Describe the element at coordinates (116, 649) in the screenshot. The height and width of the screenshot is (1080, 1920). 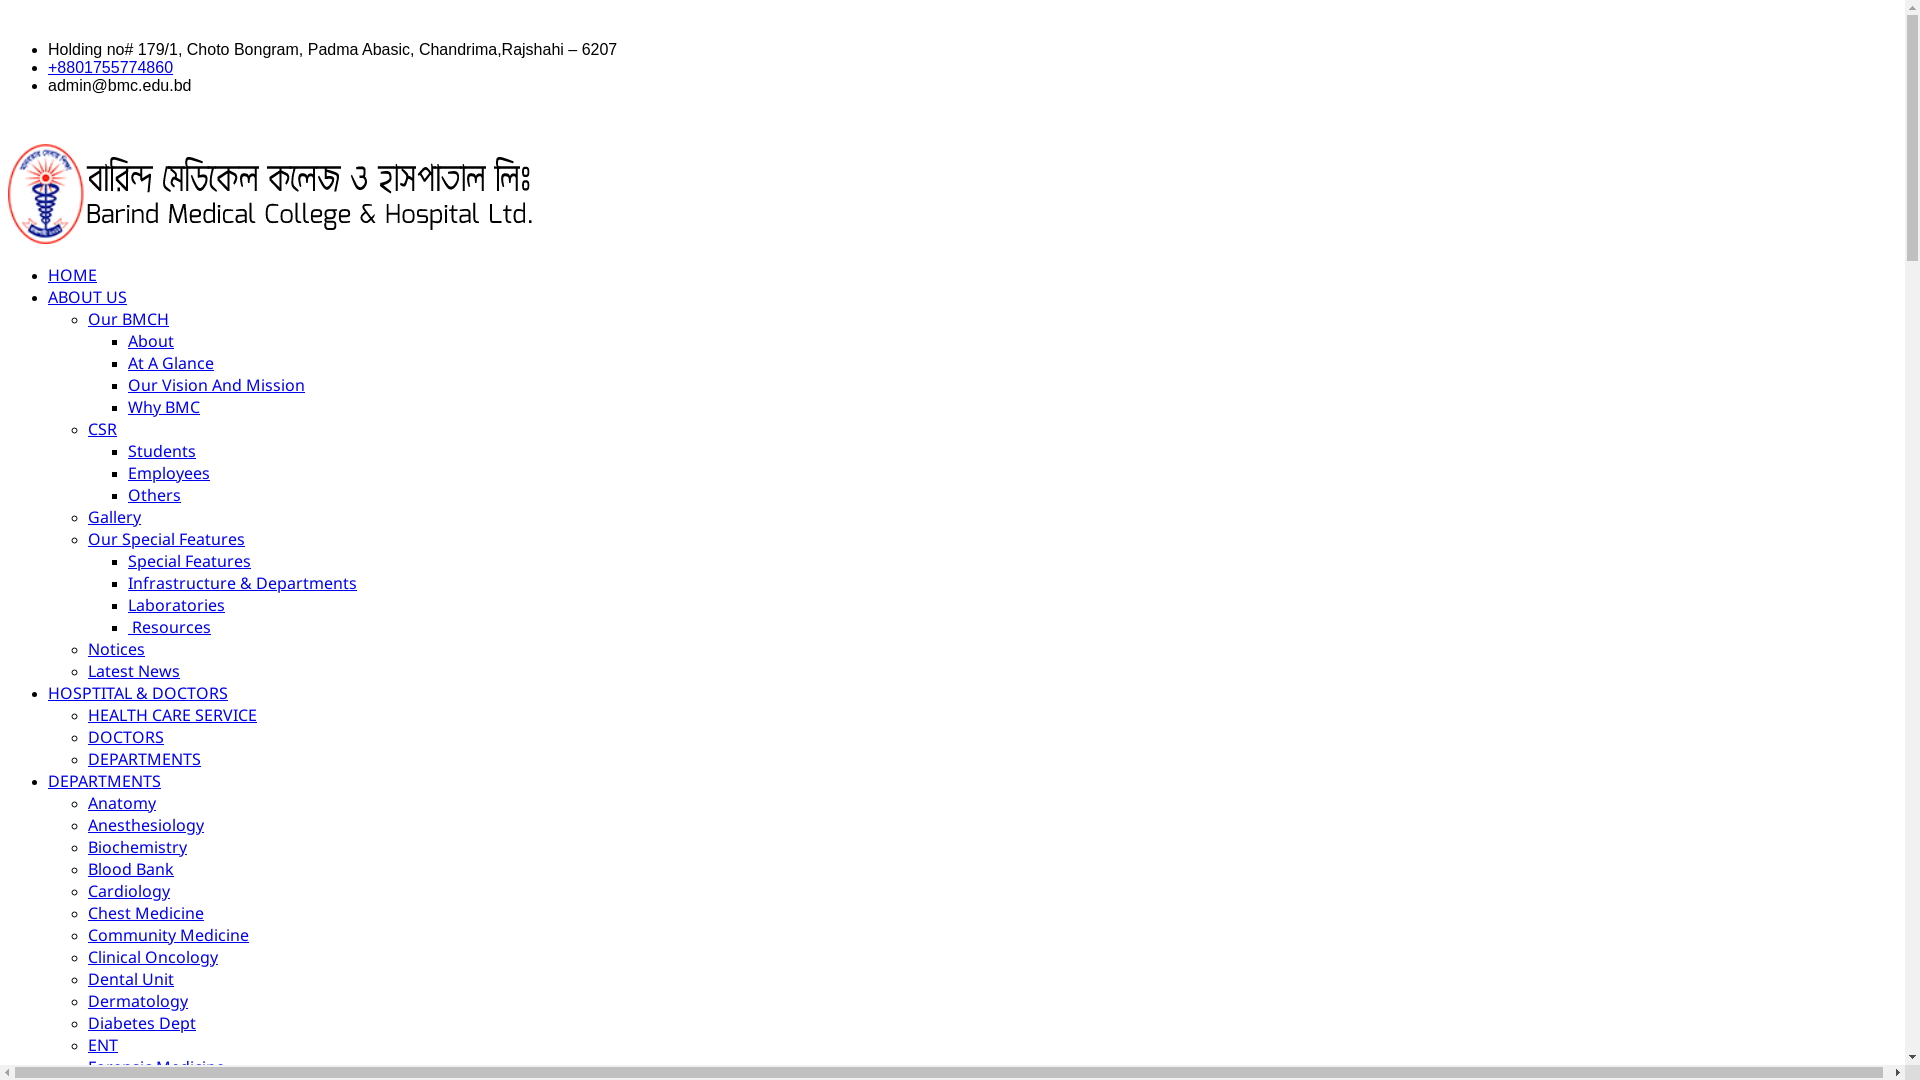
I see `Notices` at that location.